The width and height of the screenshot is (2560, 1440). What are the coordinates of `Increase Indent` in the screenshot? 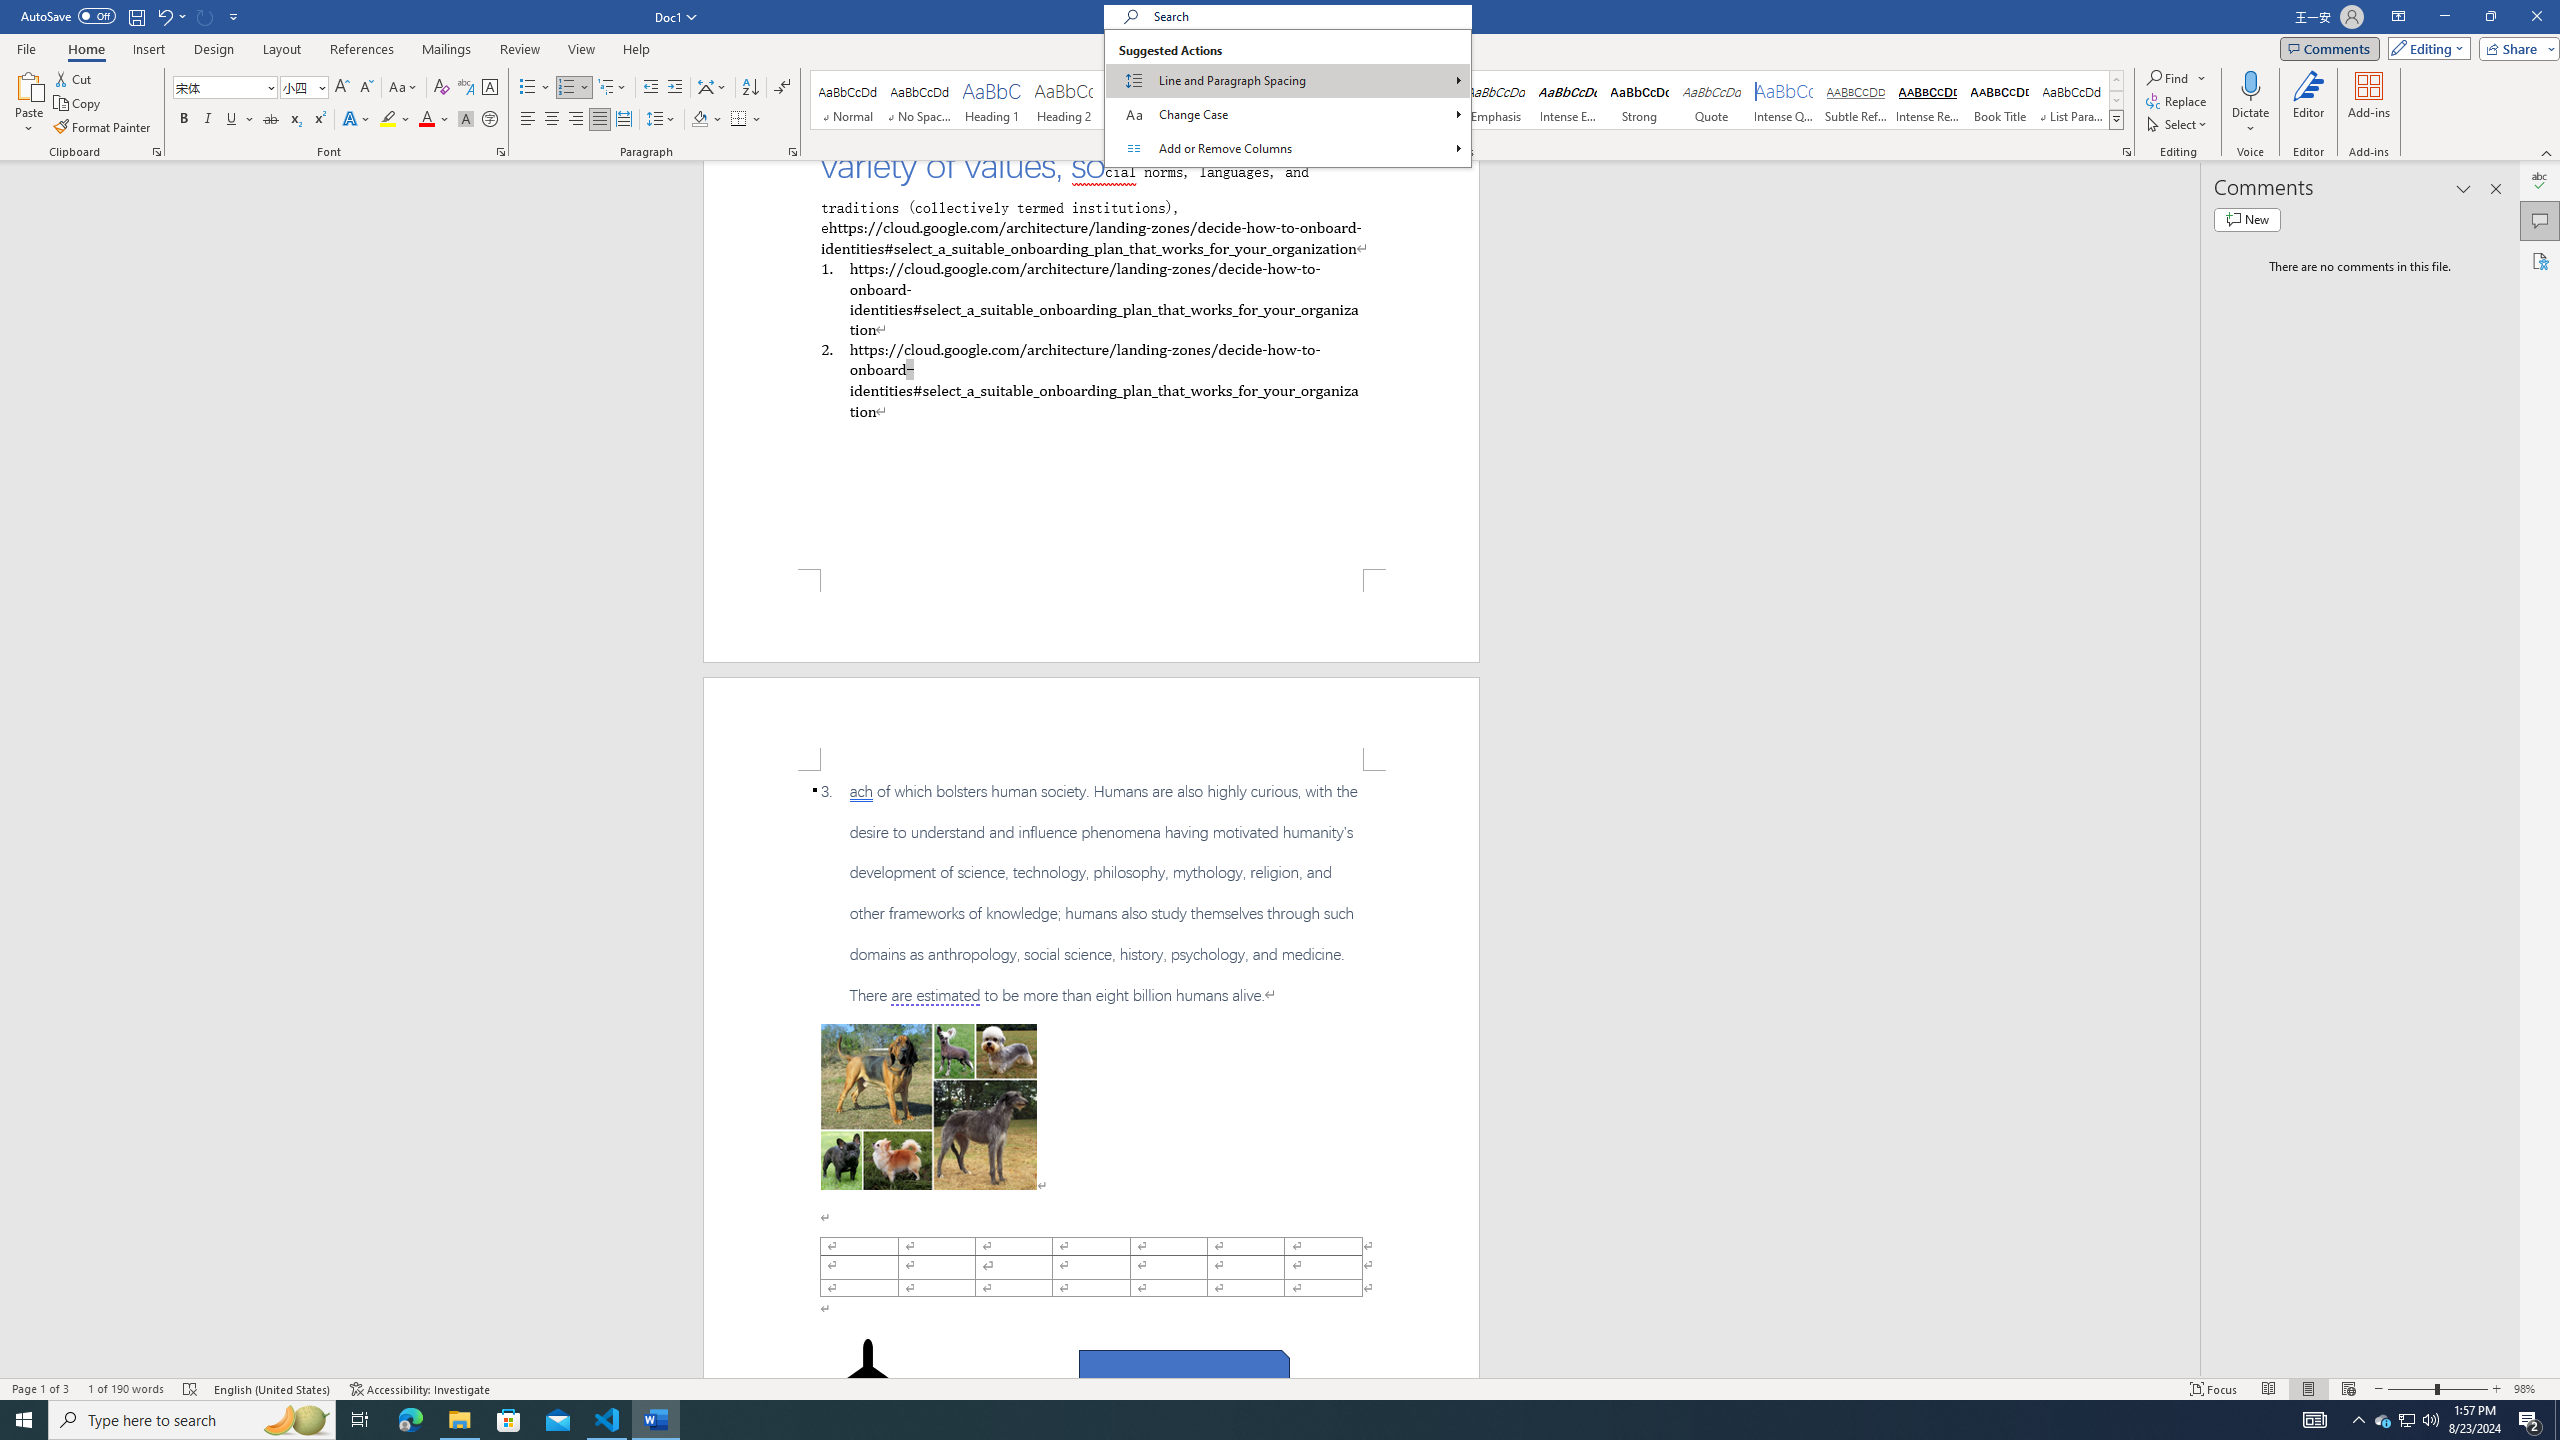 It's located at (674, 88).